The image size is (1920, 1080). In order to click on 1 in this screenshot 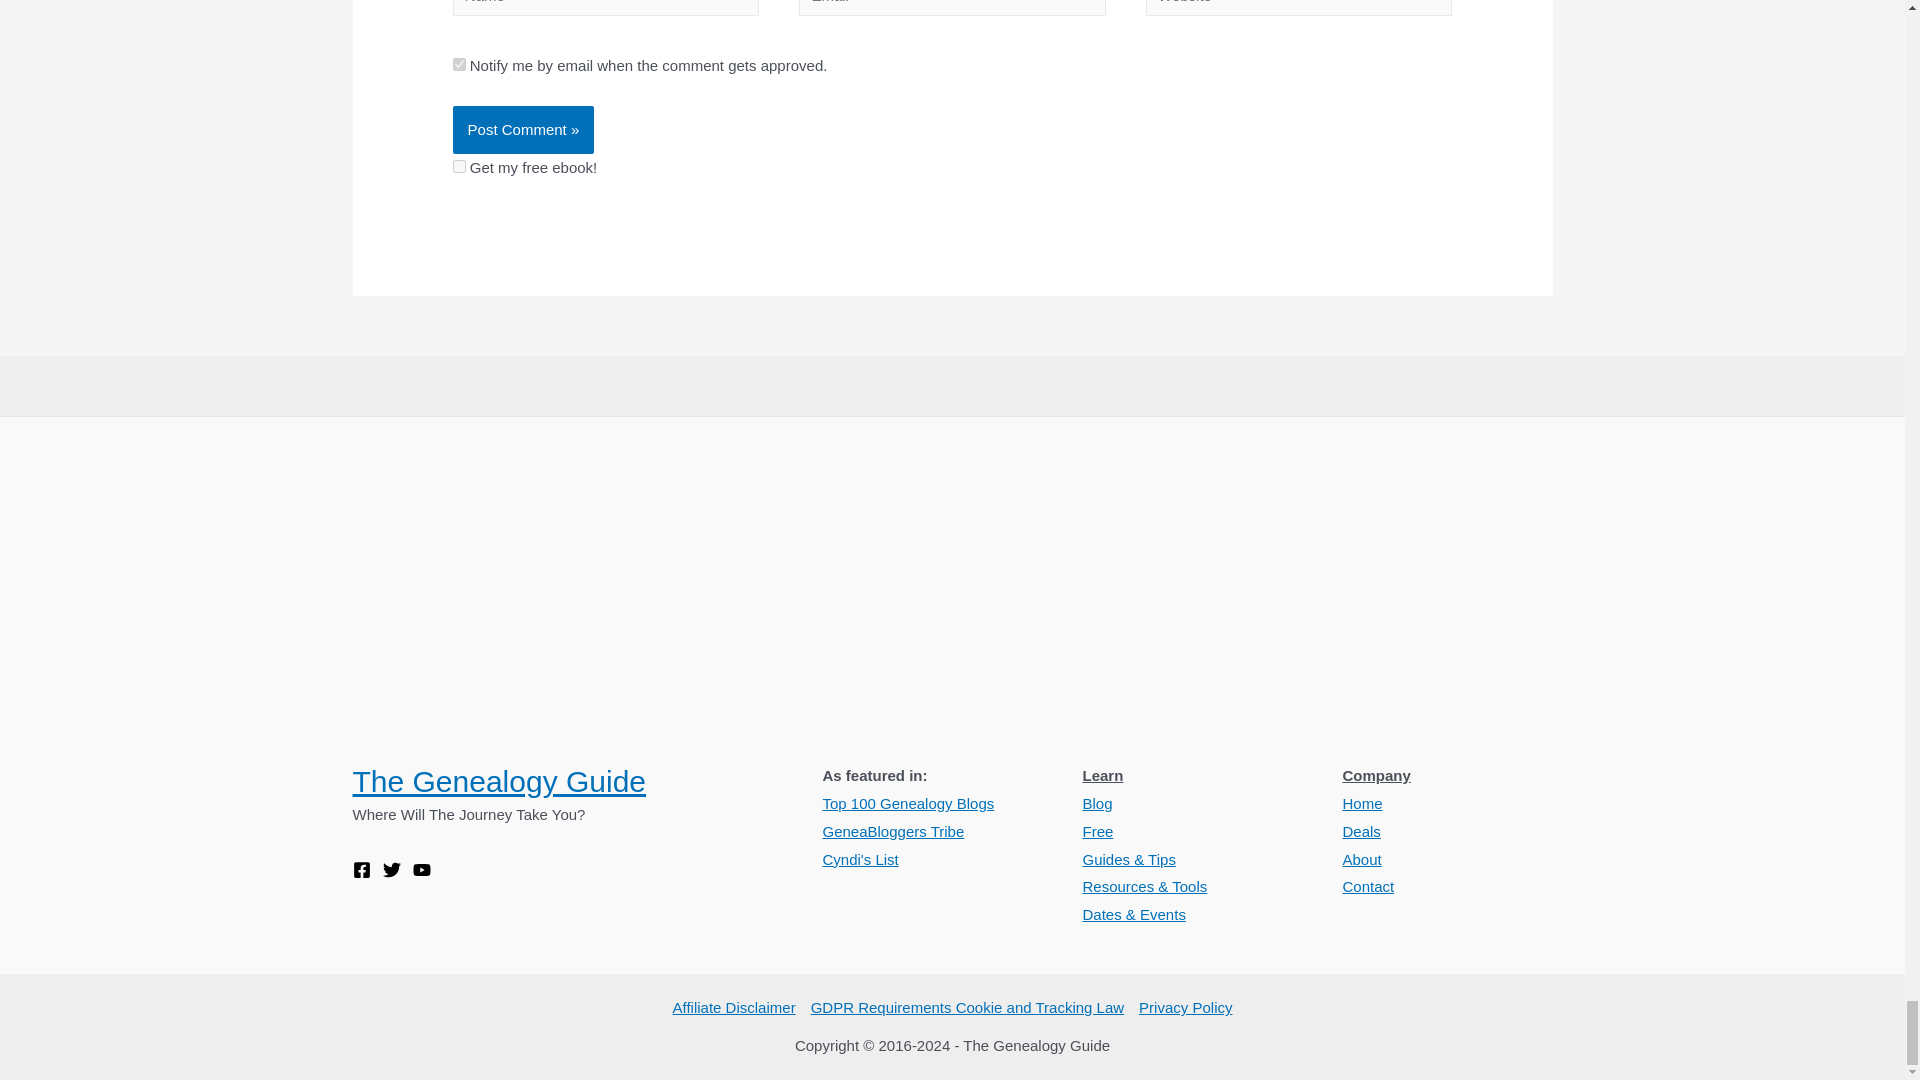, I will do `click(460, 64)`.